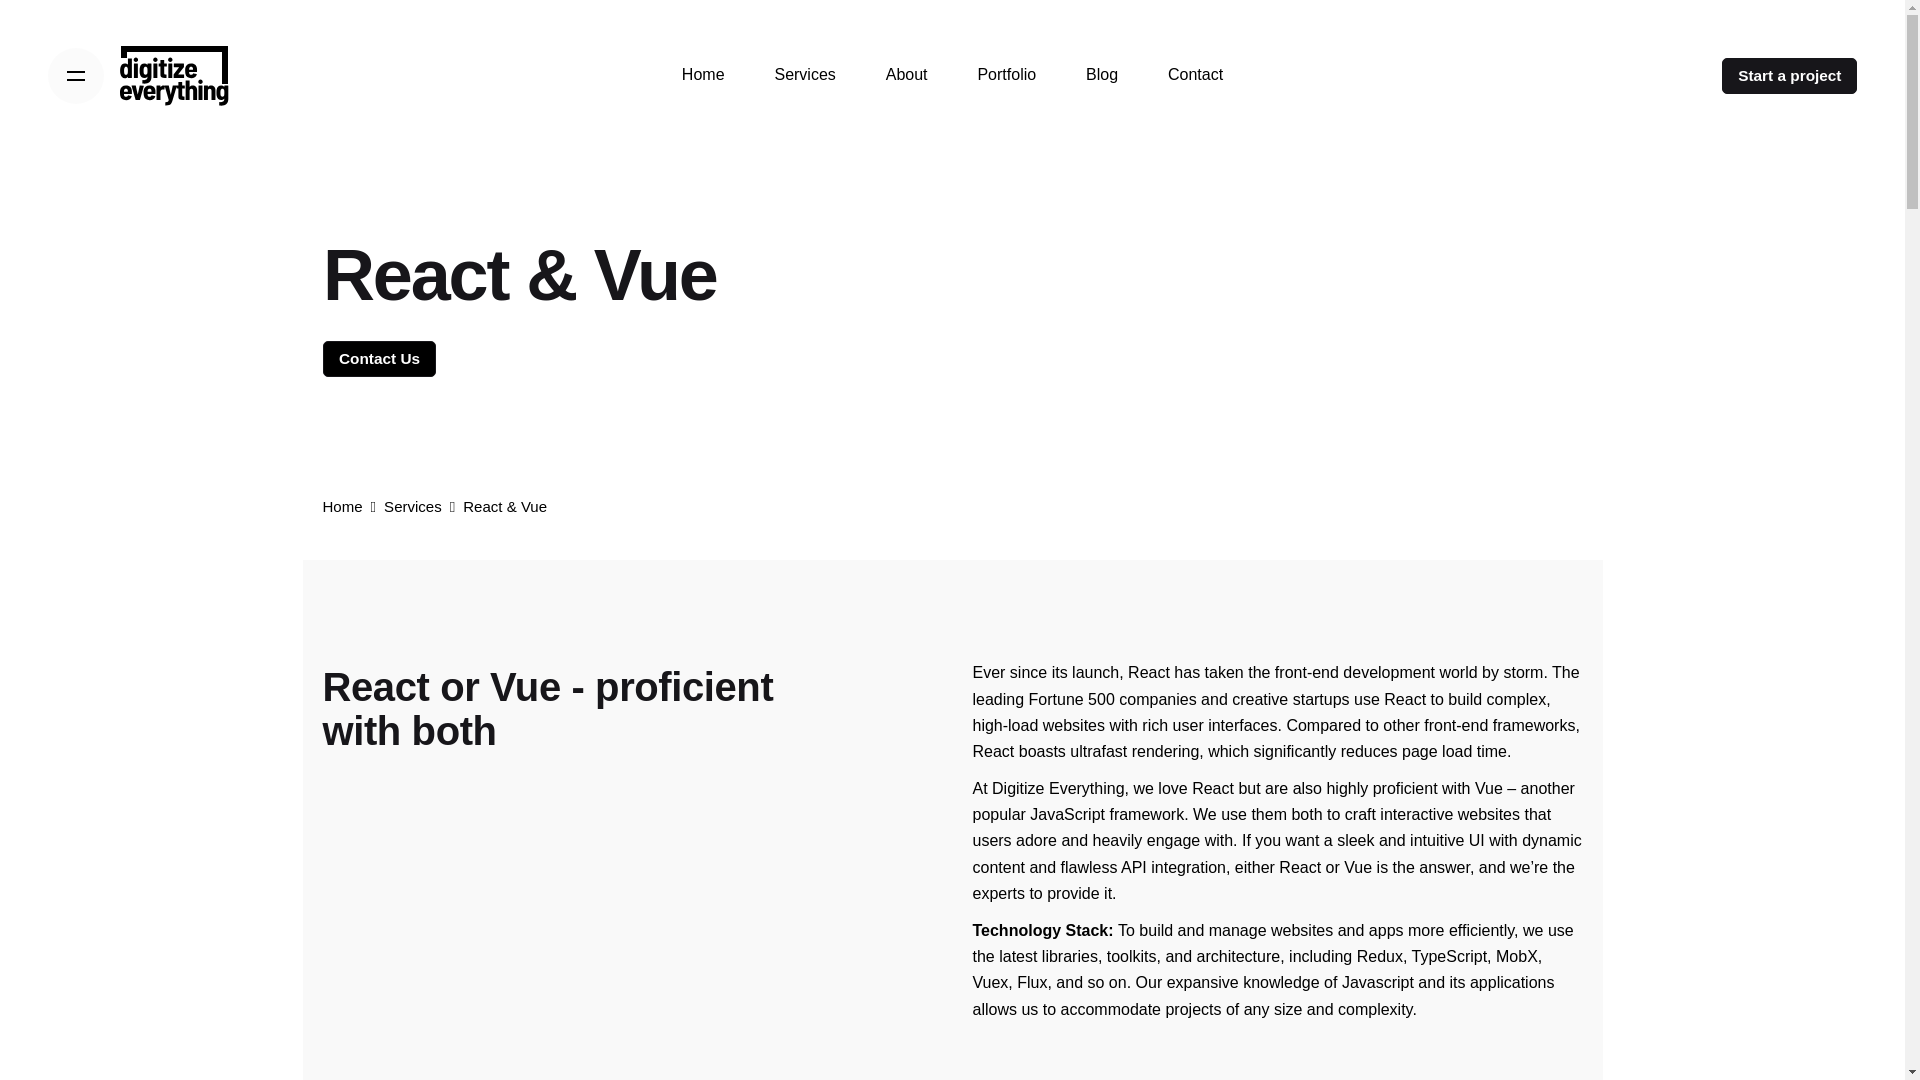  What do you see at coordinates (378, 358) in the screenshot?
I see `Contact Us` at bounding box center [378, 358].